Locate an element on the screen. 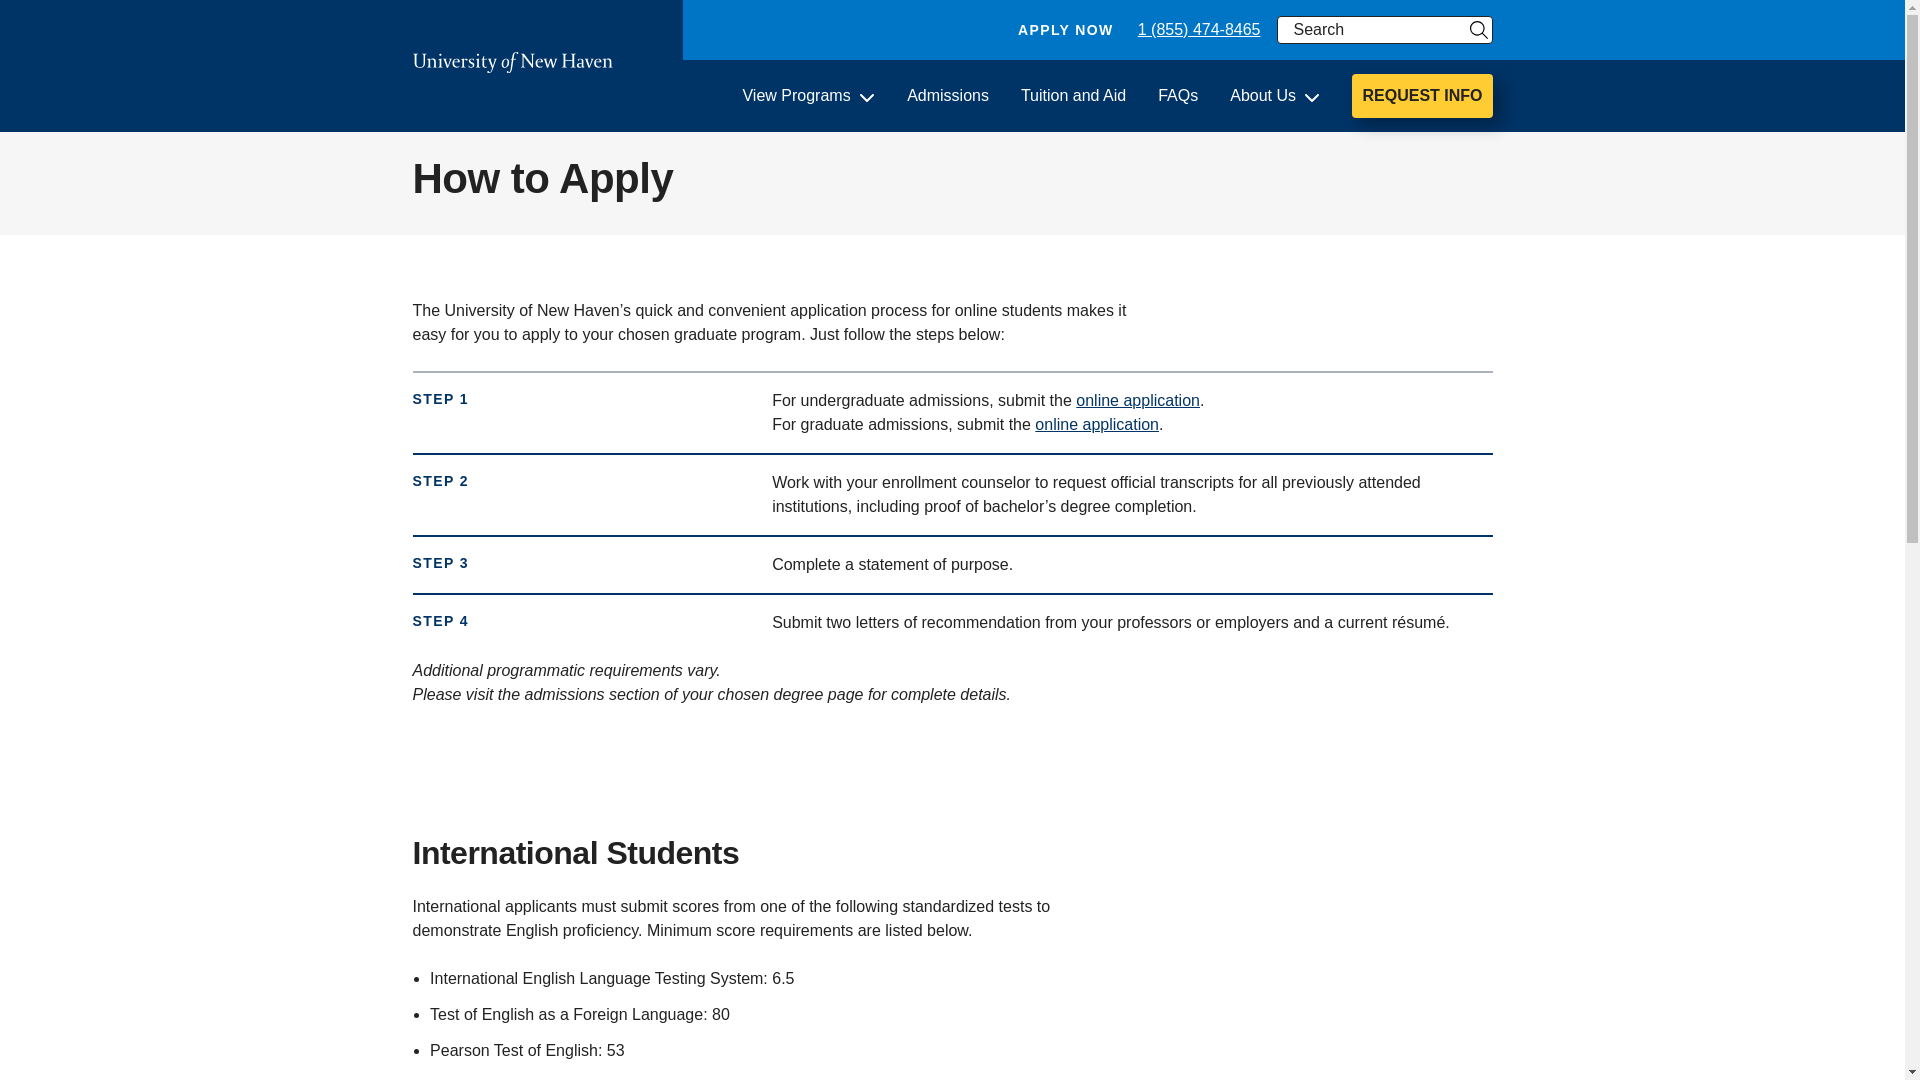 The width and height of the screenshot is (1920, 1080). APPLY NOW is located at coordinates (1065, 30).